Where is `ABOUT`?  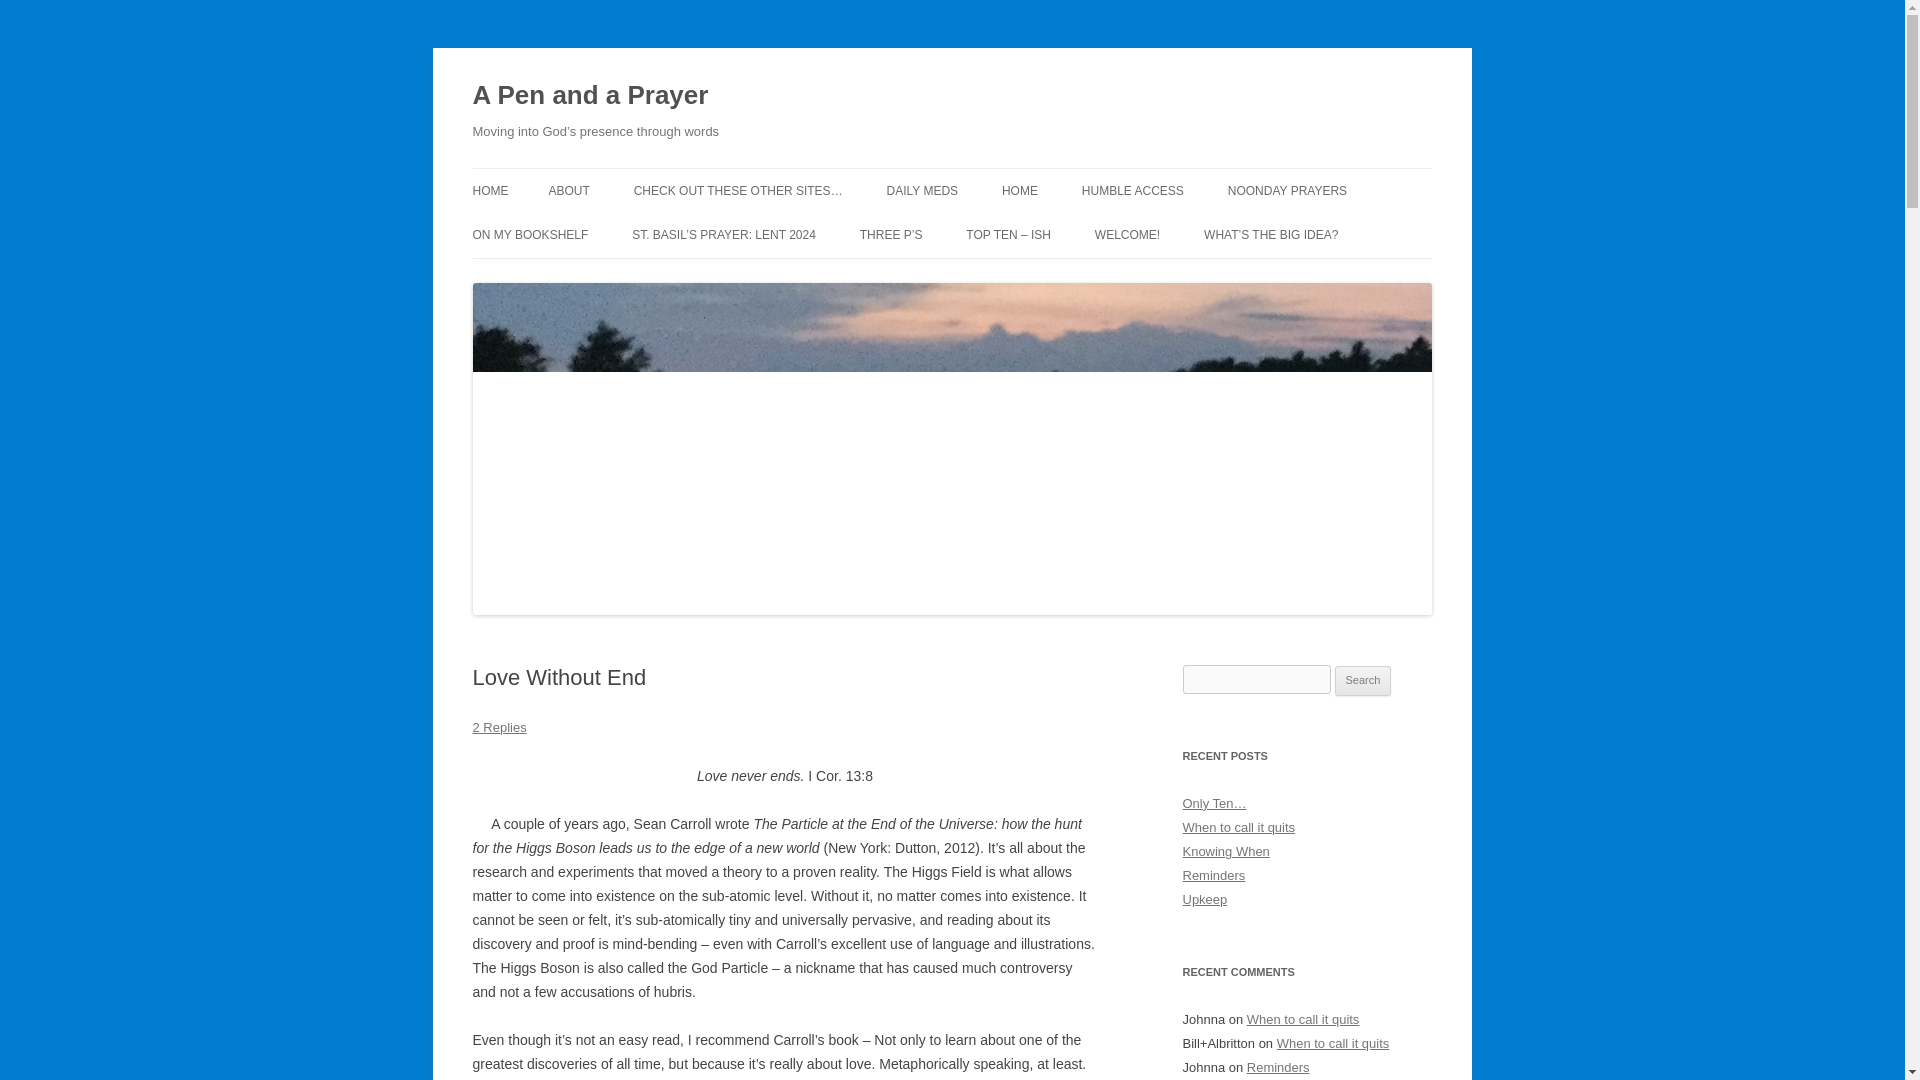 ABOUT is located at coordinates (568, 190).